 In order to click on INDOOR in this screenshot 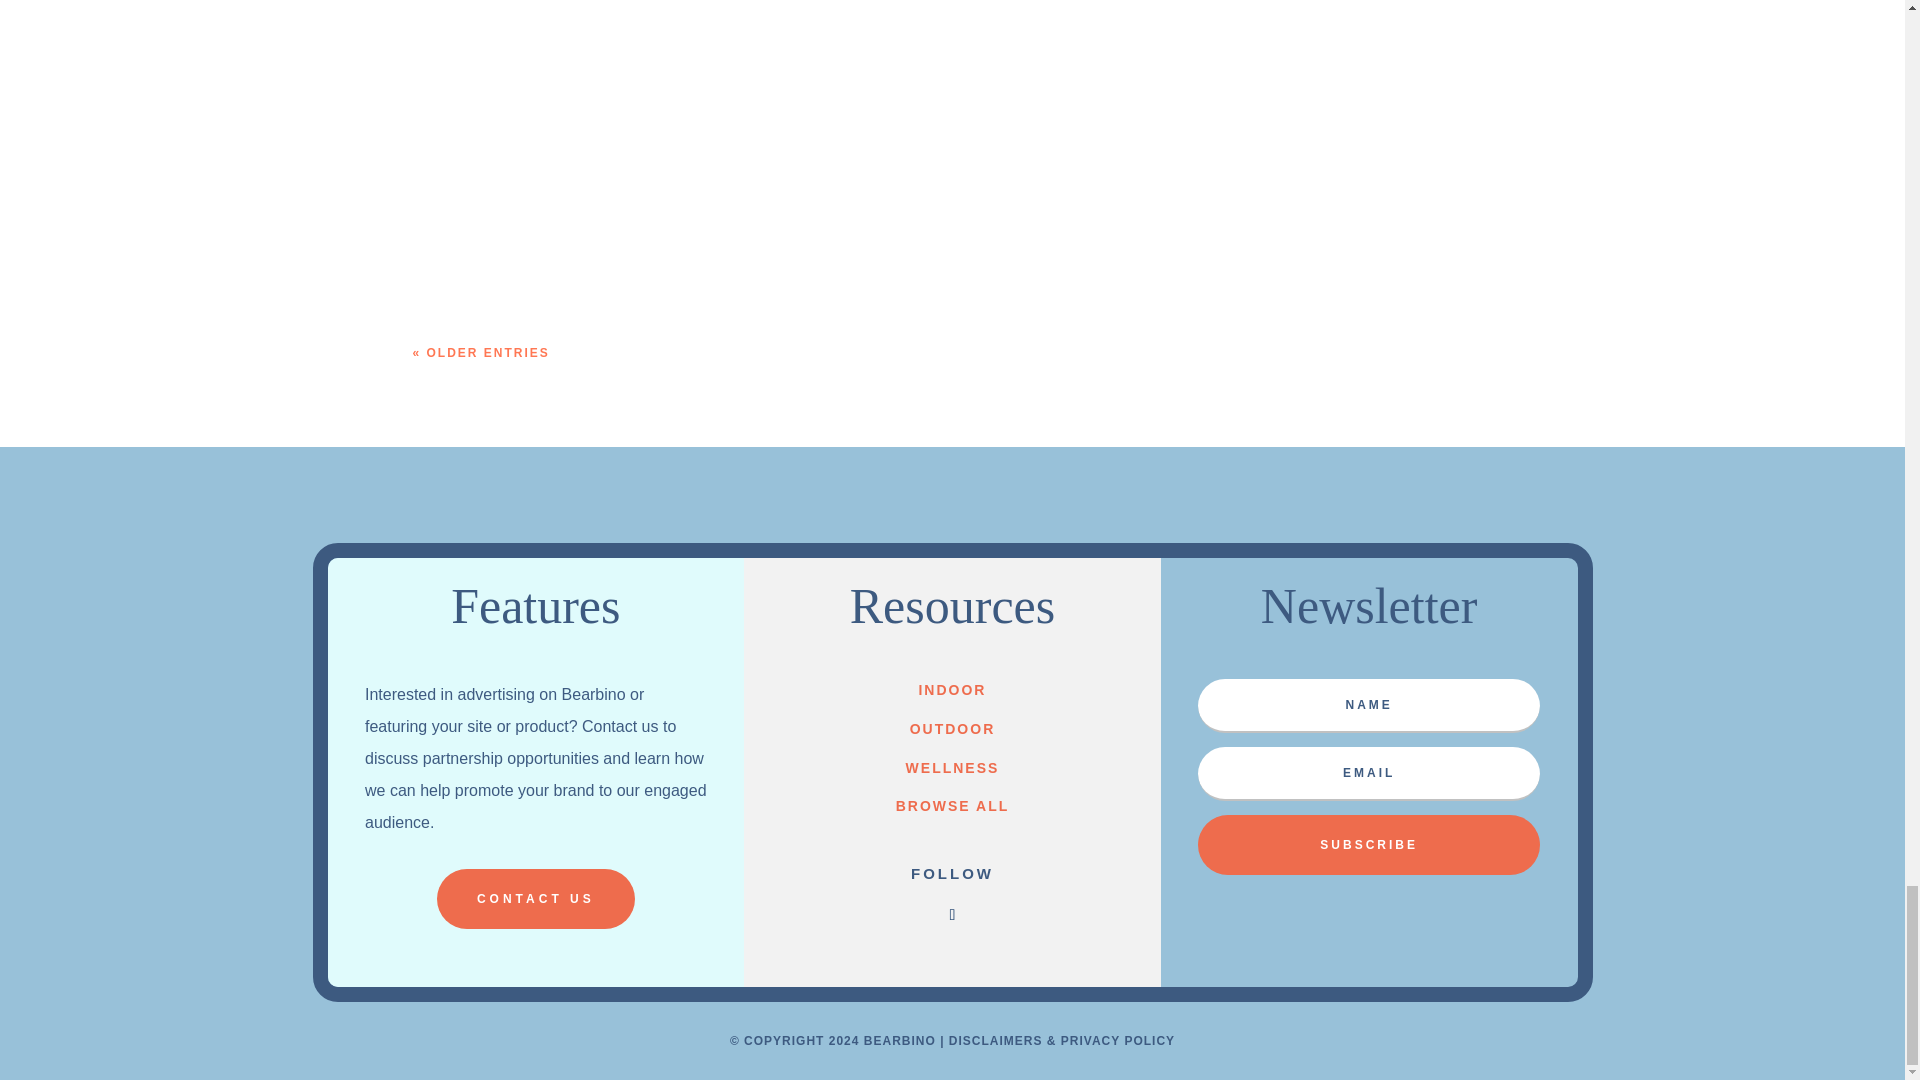, I will do `click(952, 689)`.